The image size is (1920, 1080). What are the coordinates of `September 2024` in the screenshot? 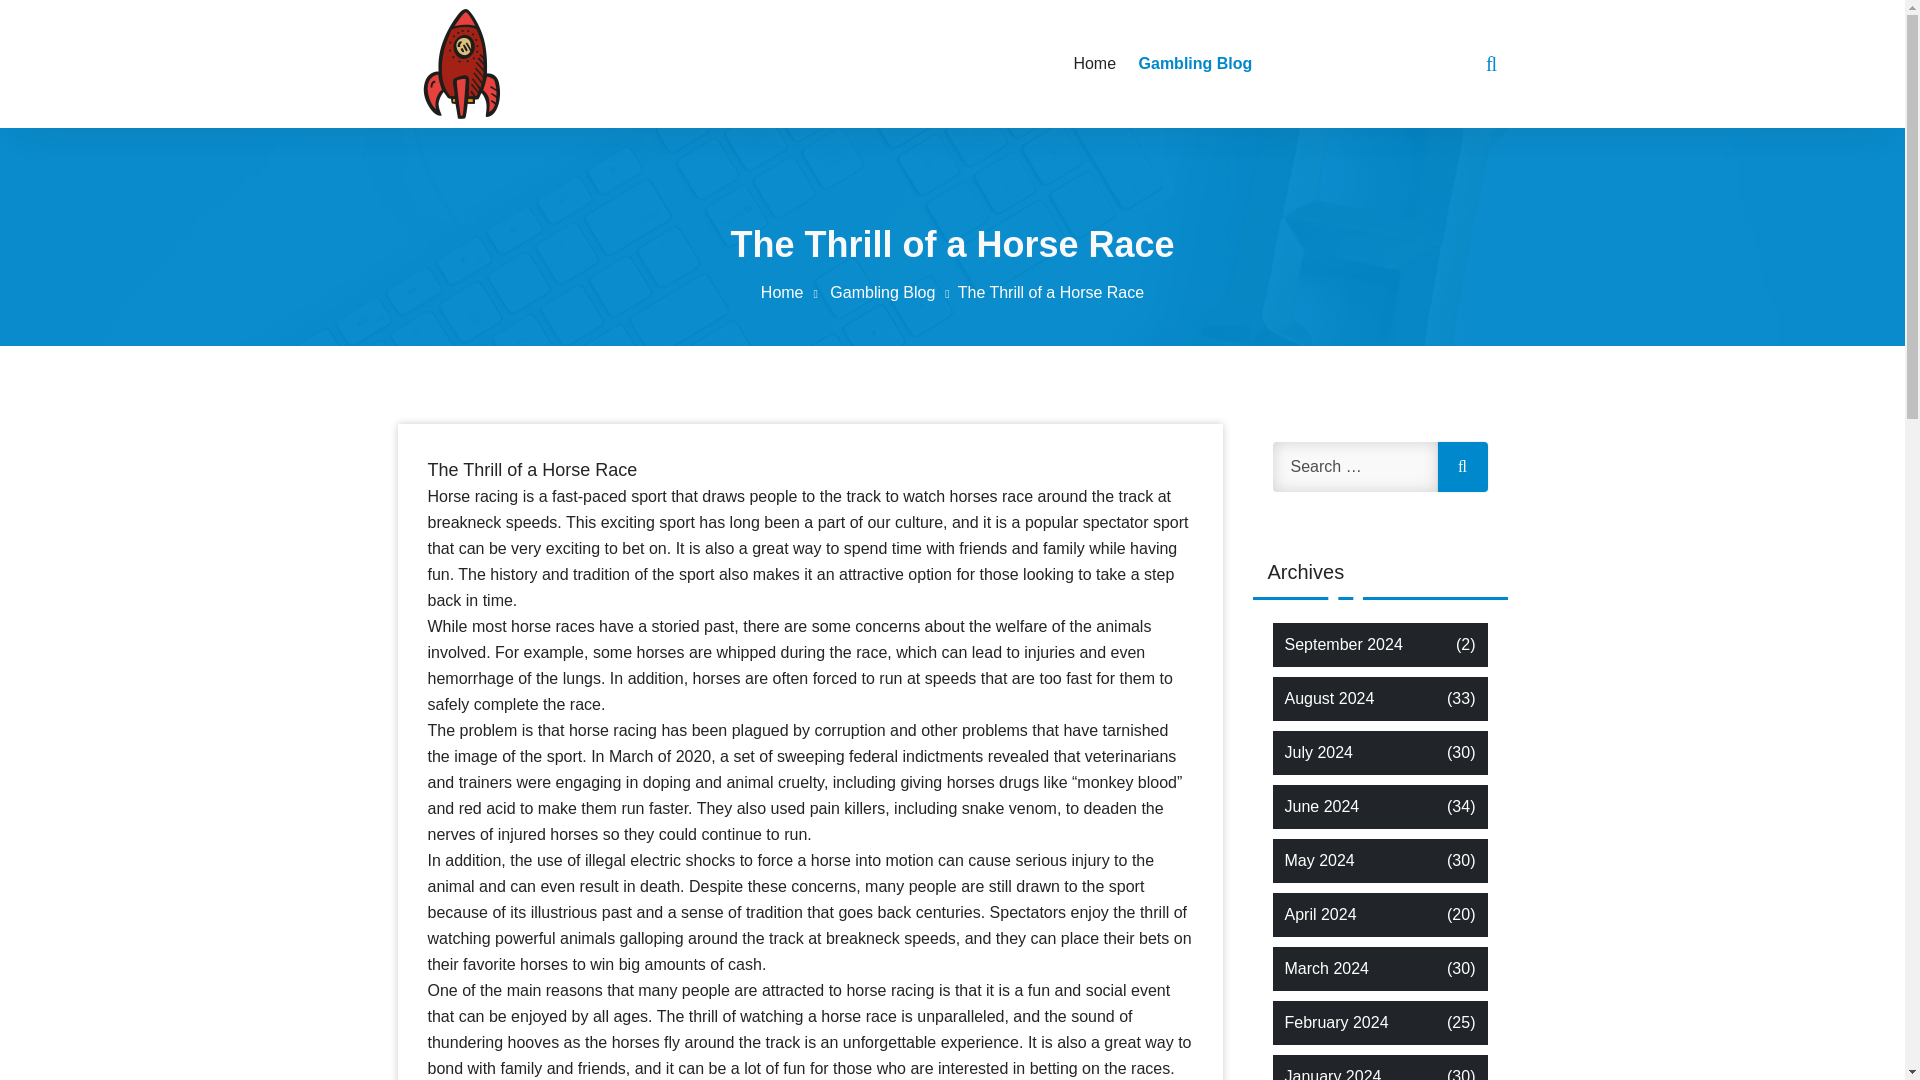 It's located at (1342, 644).